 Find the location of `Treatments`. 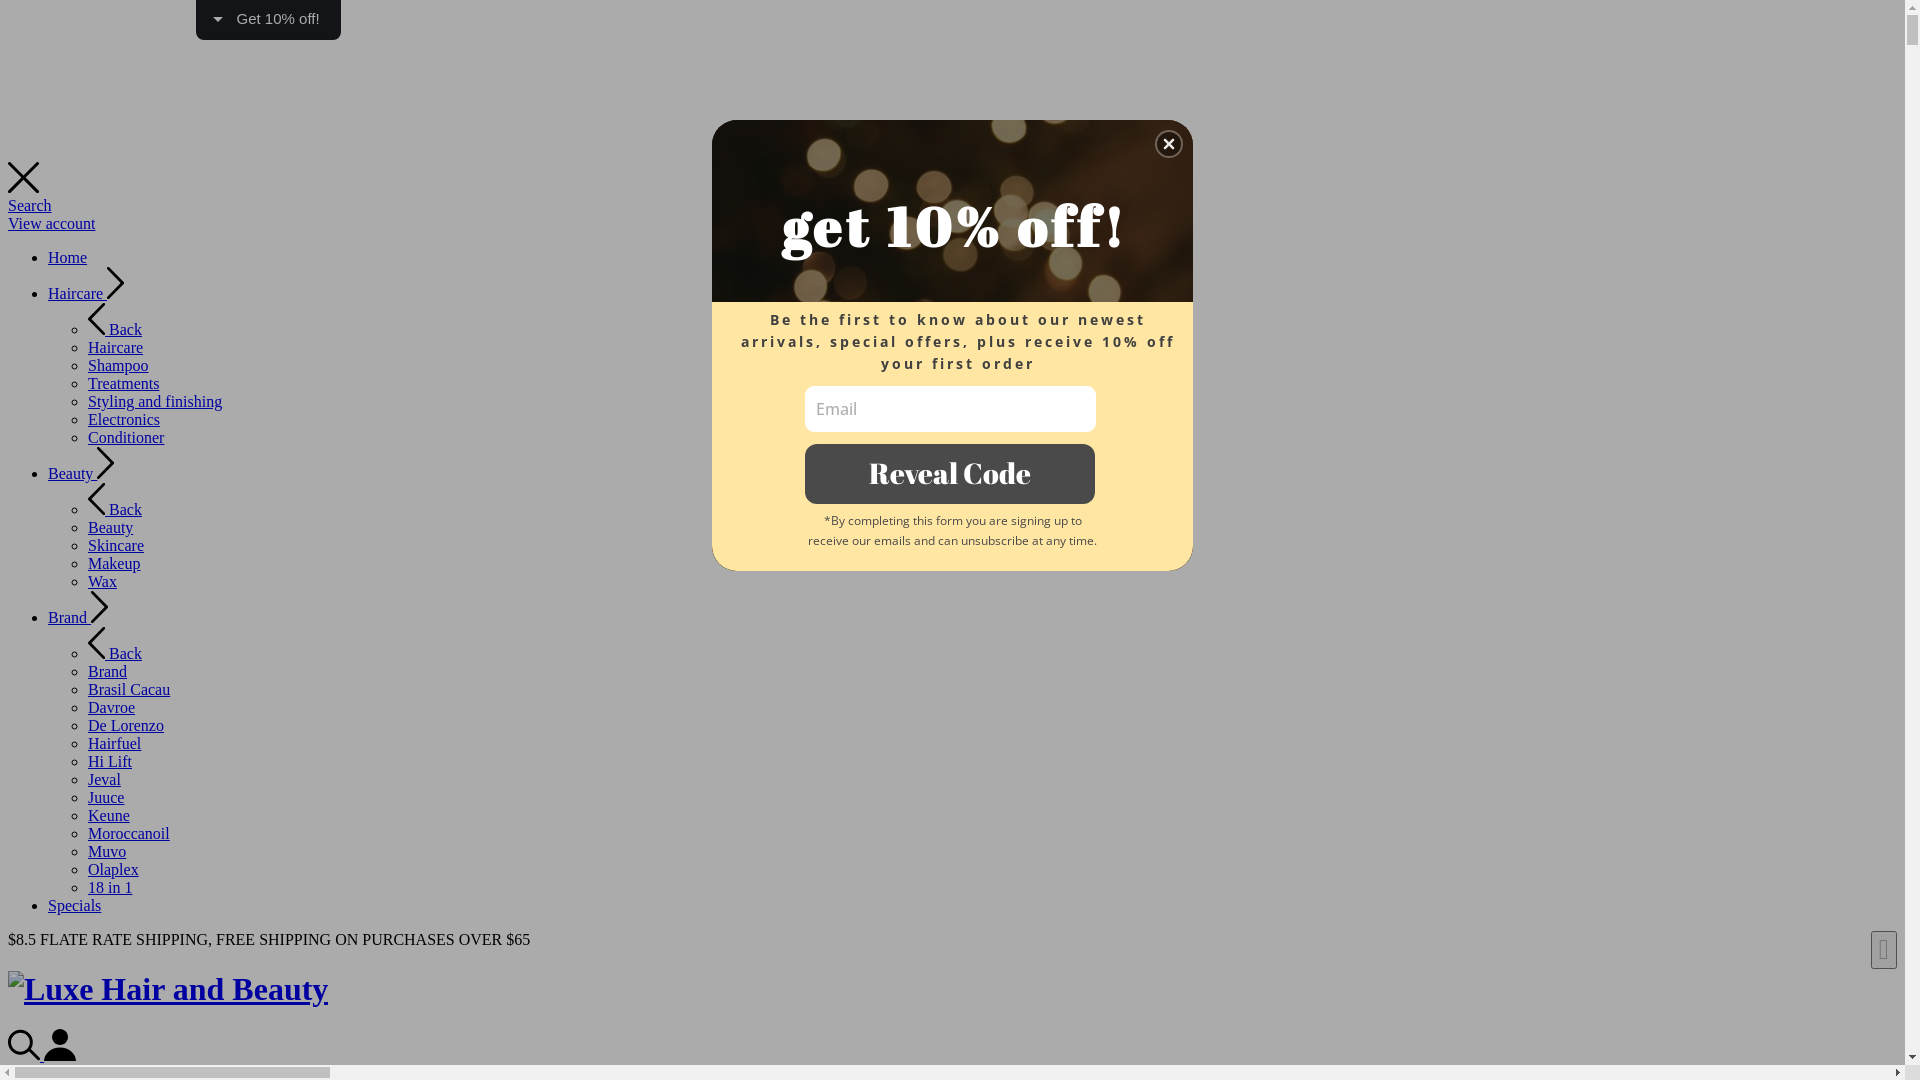

Treatments is located at coordinates (124, 384).